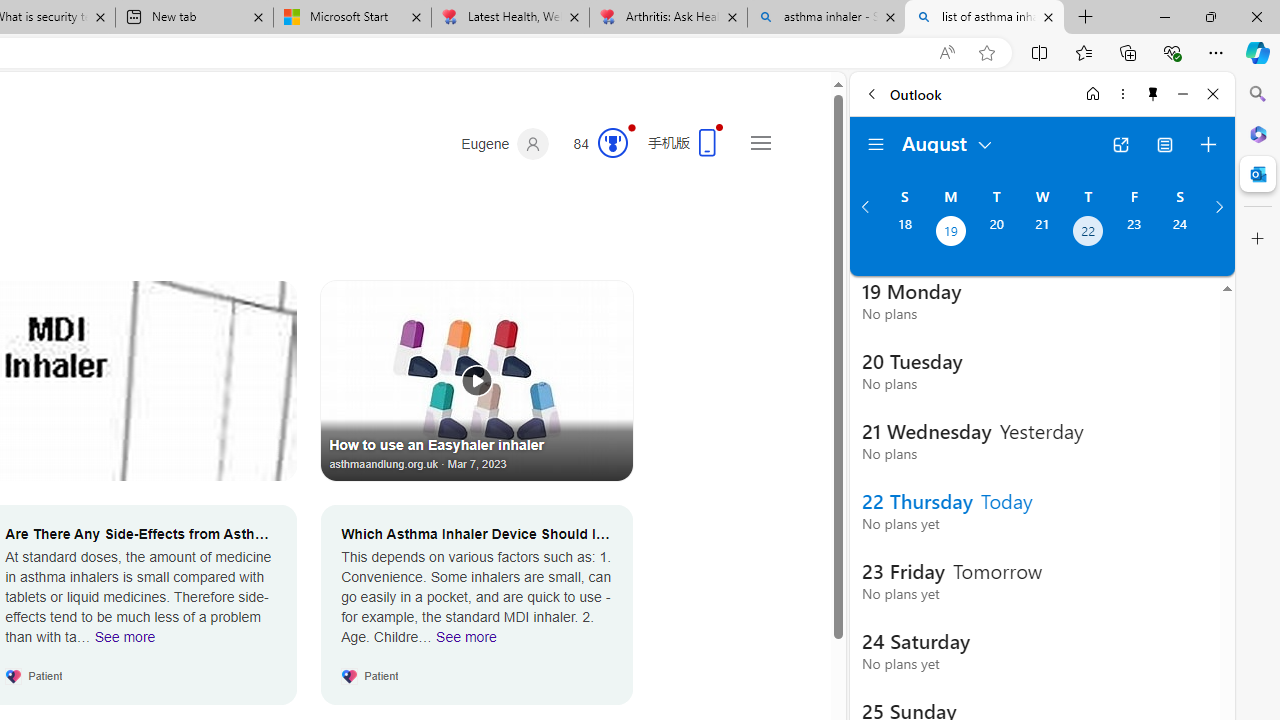 This screenshot has height=720, width=1280. Describe the element at coordinates (1180, 233) in the screenshot. I see `Saturday, August 24, 2024. ` at that location.